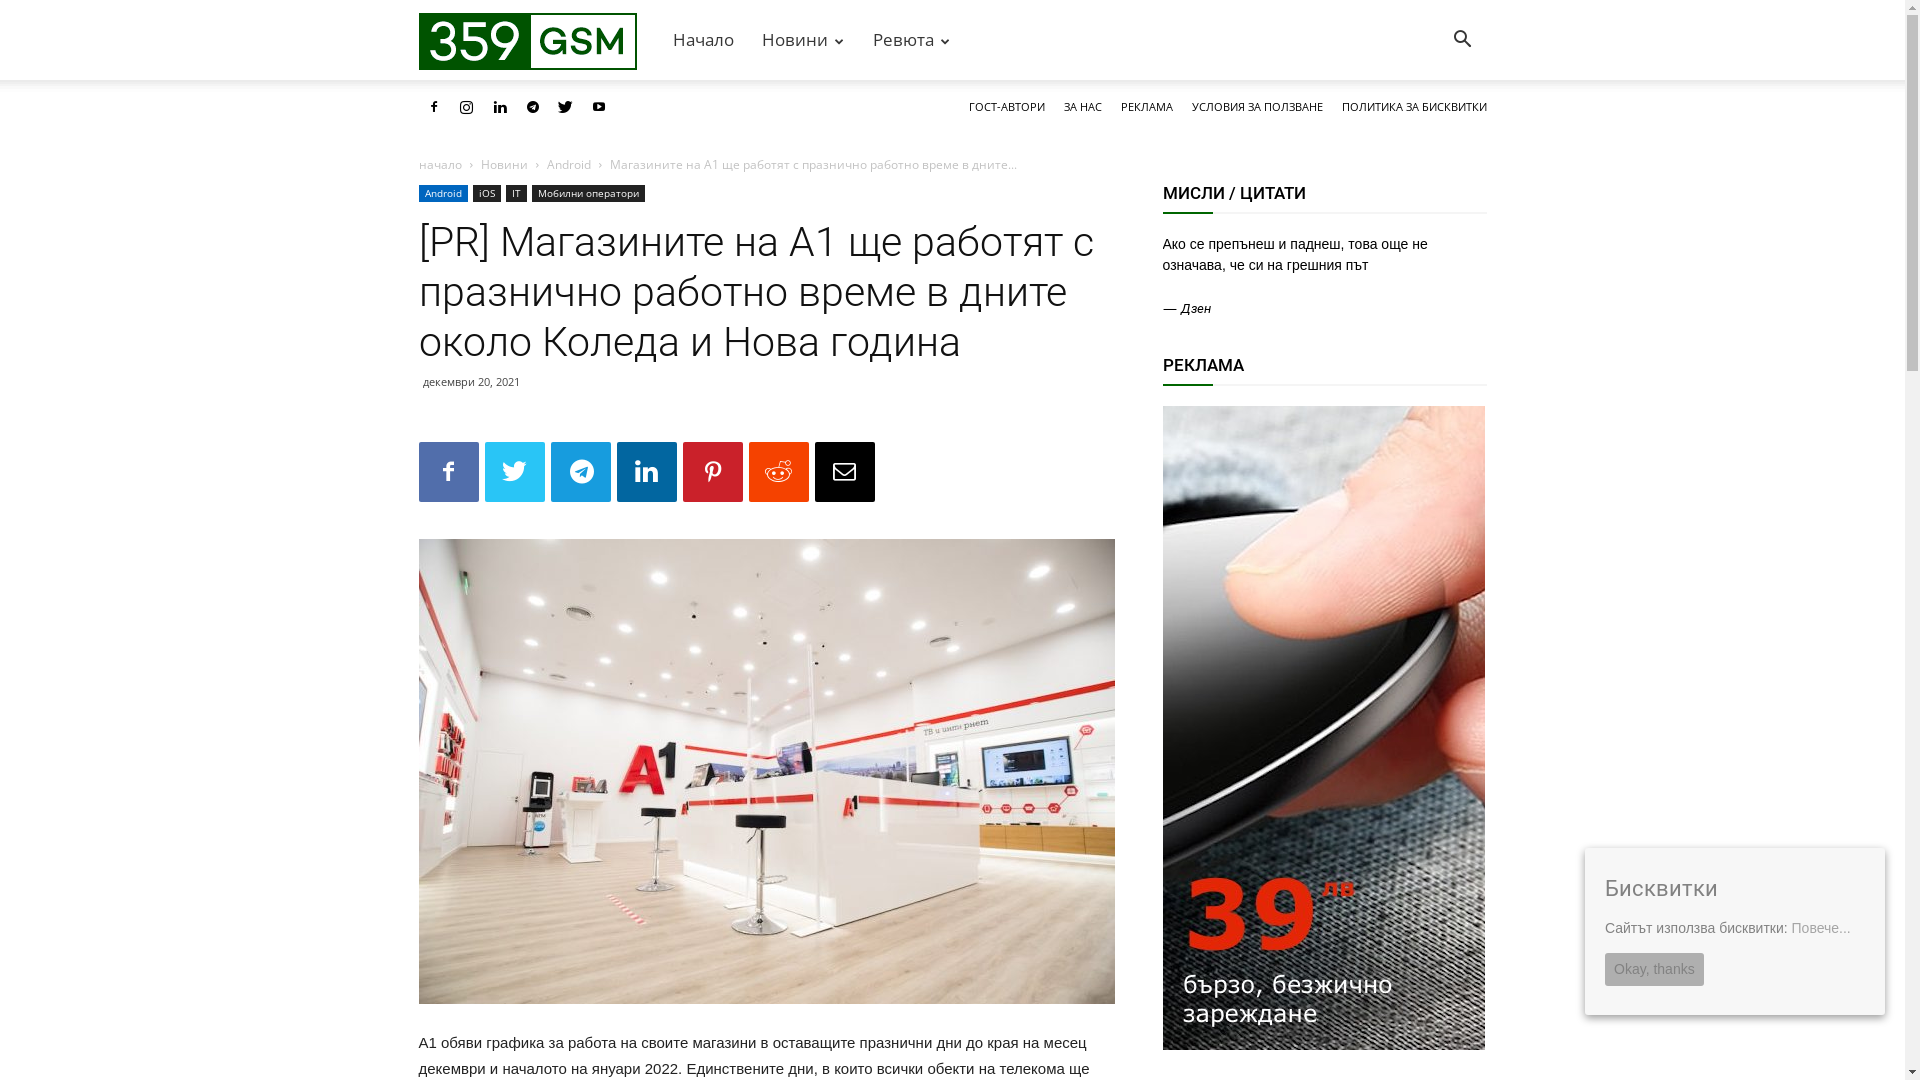 The height and width of the screenshot is (1080, 1920). Describe the element at coordinates (442, 194) in the screenshot. I see `Android` at that location.